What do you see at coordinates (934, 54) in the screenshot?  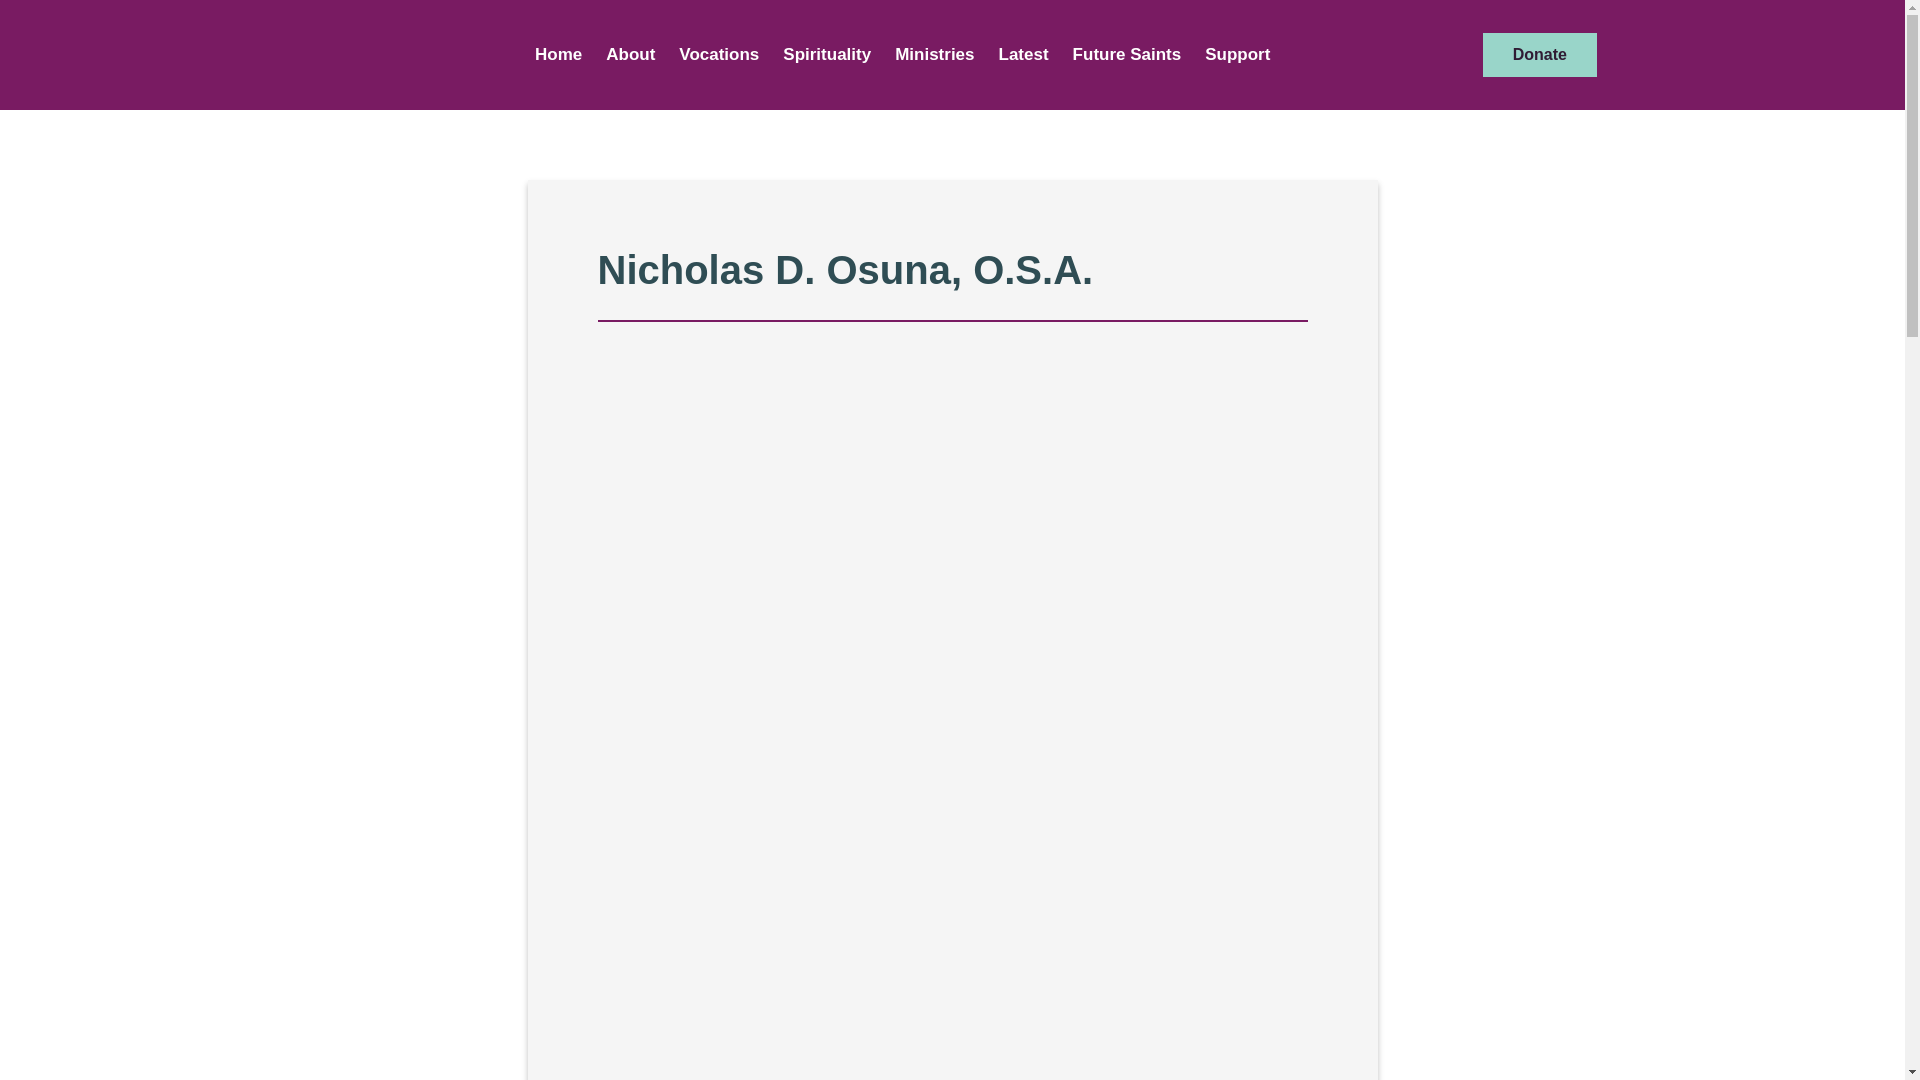 I see `Ministries` at bounding box center [934, 54].